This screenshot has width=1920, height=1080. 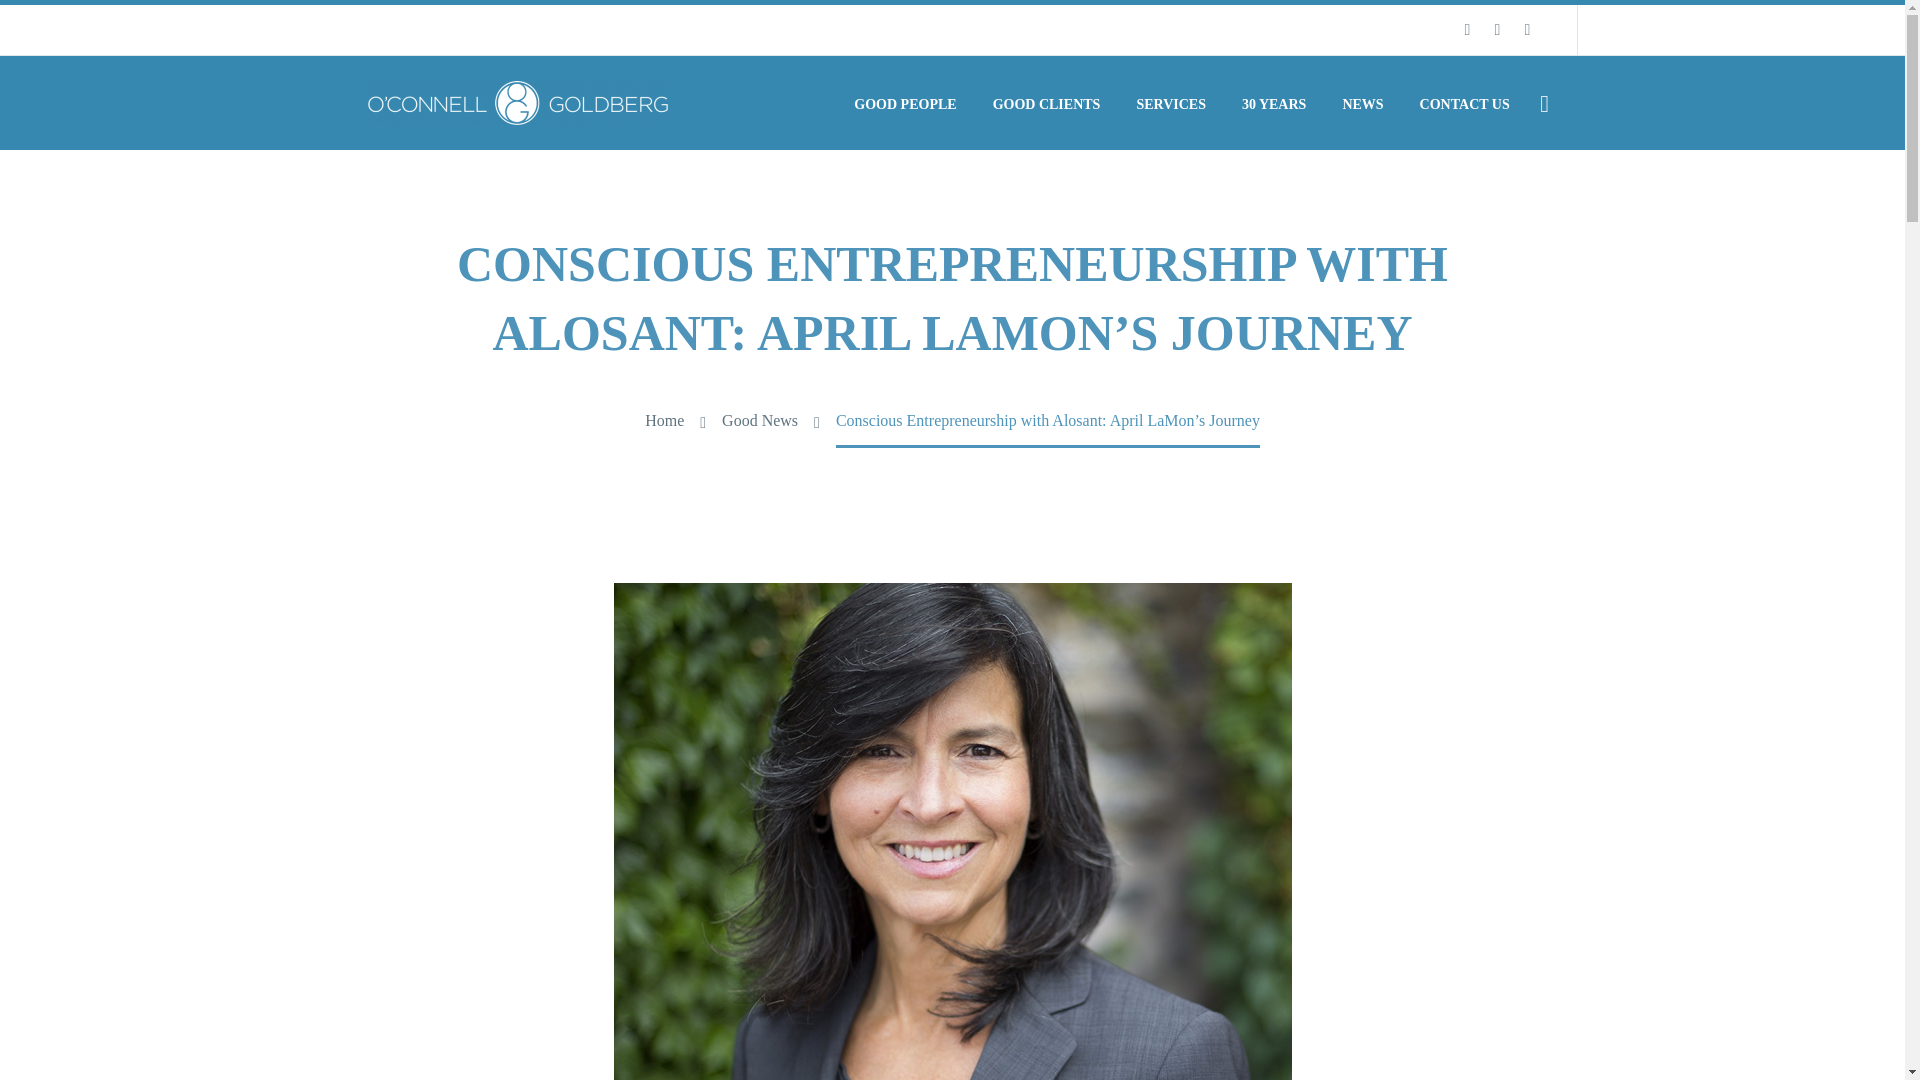 What do you see at coordinates (1273, 104) in the screenshot?
I see `30 YEARS` at bounding box center [1273, 104].